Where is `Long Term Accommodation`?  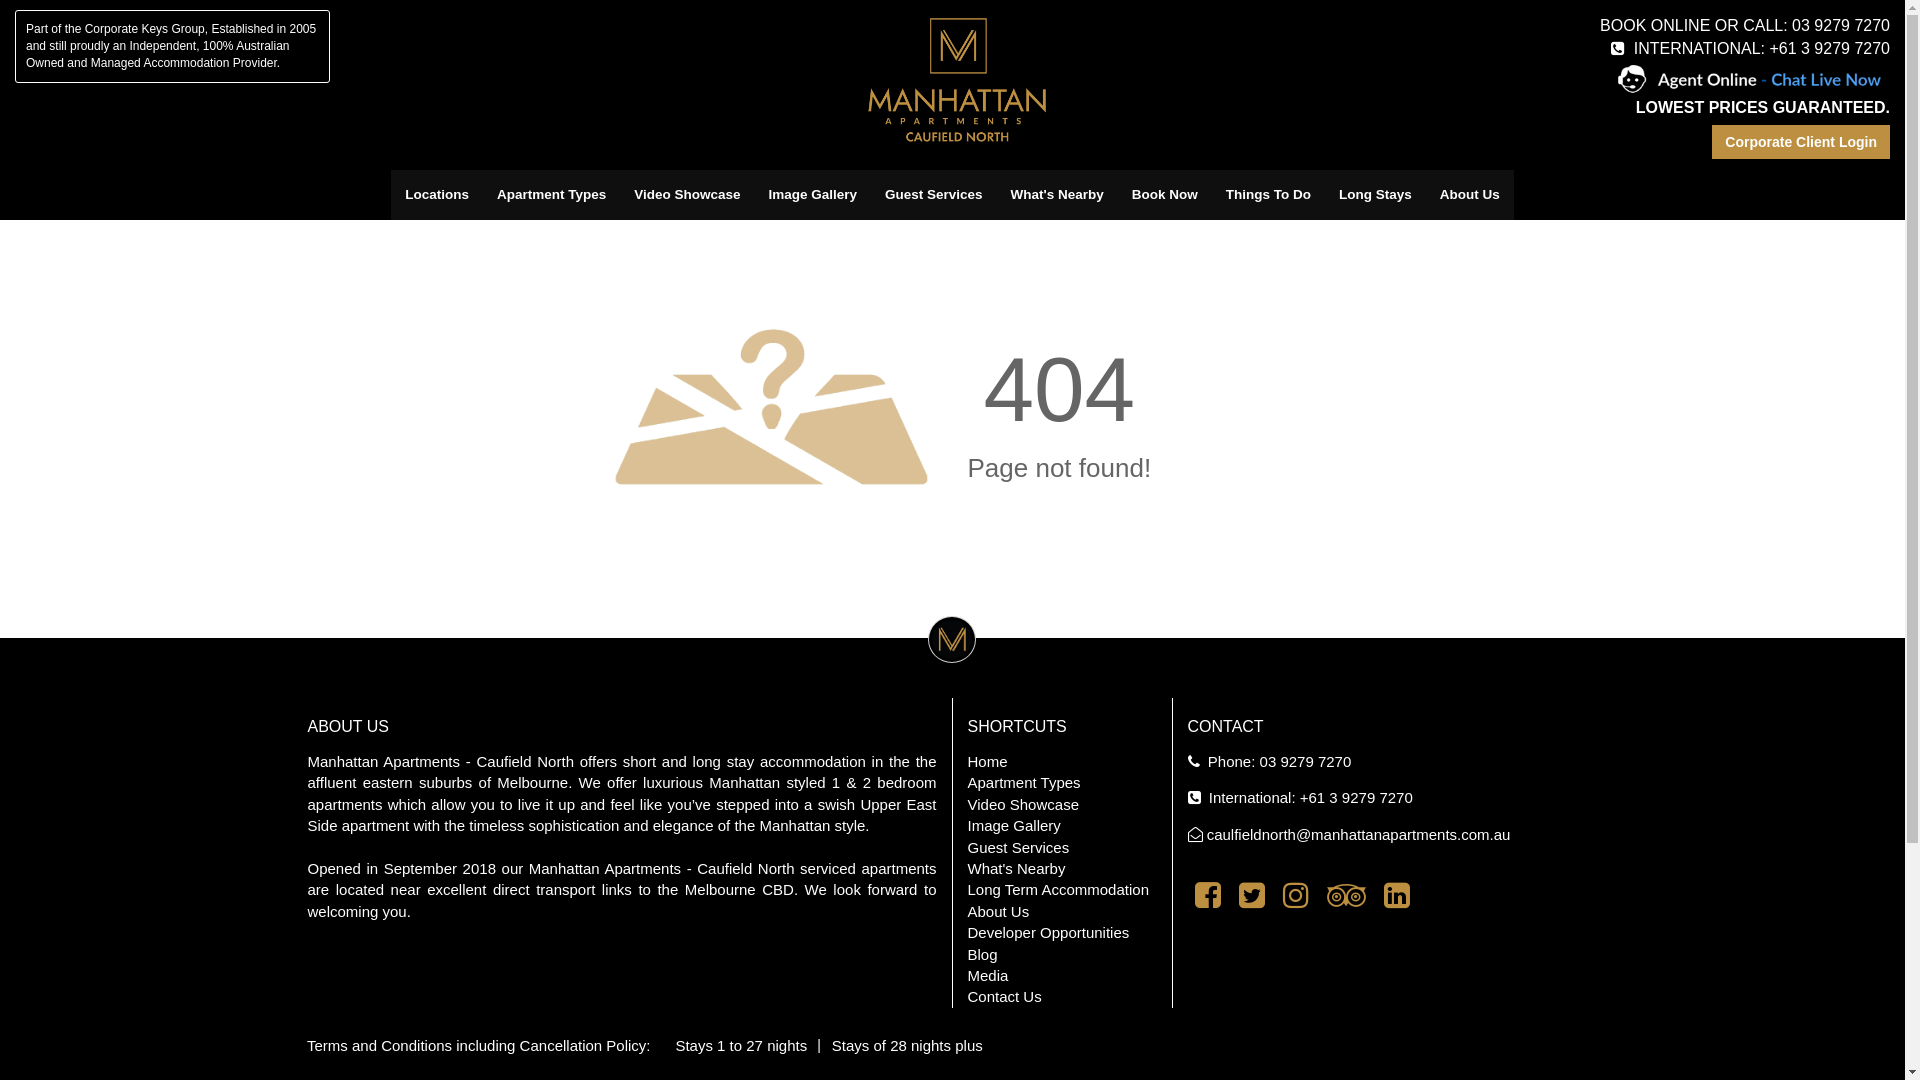
Long Term Accommodation is located at coordinates (1059, 890).